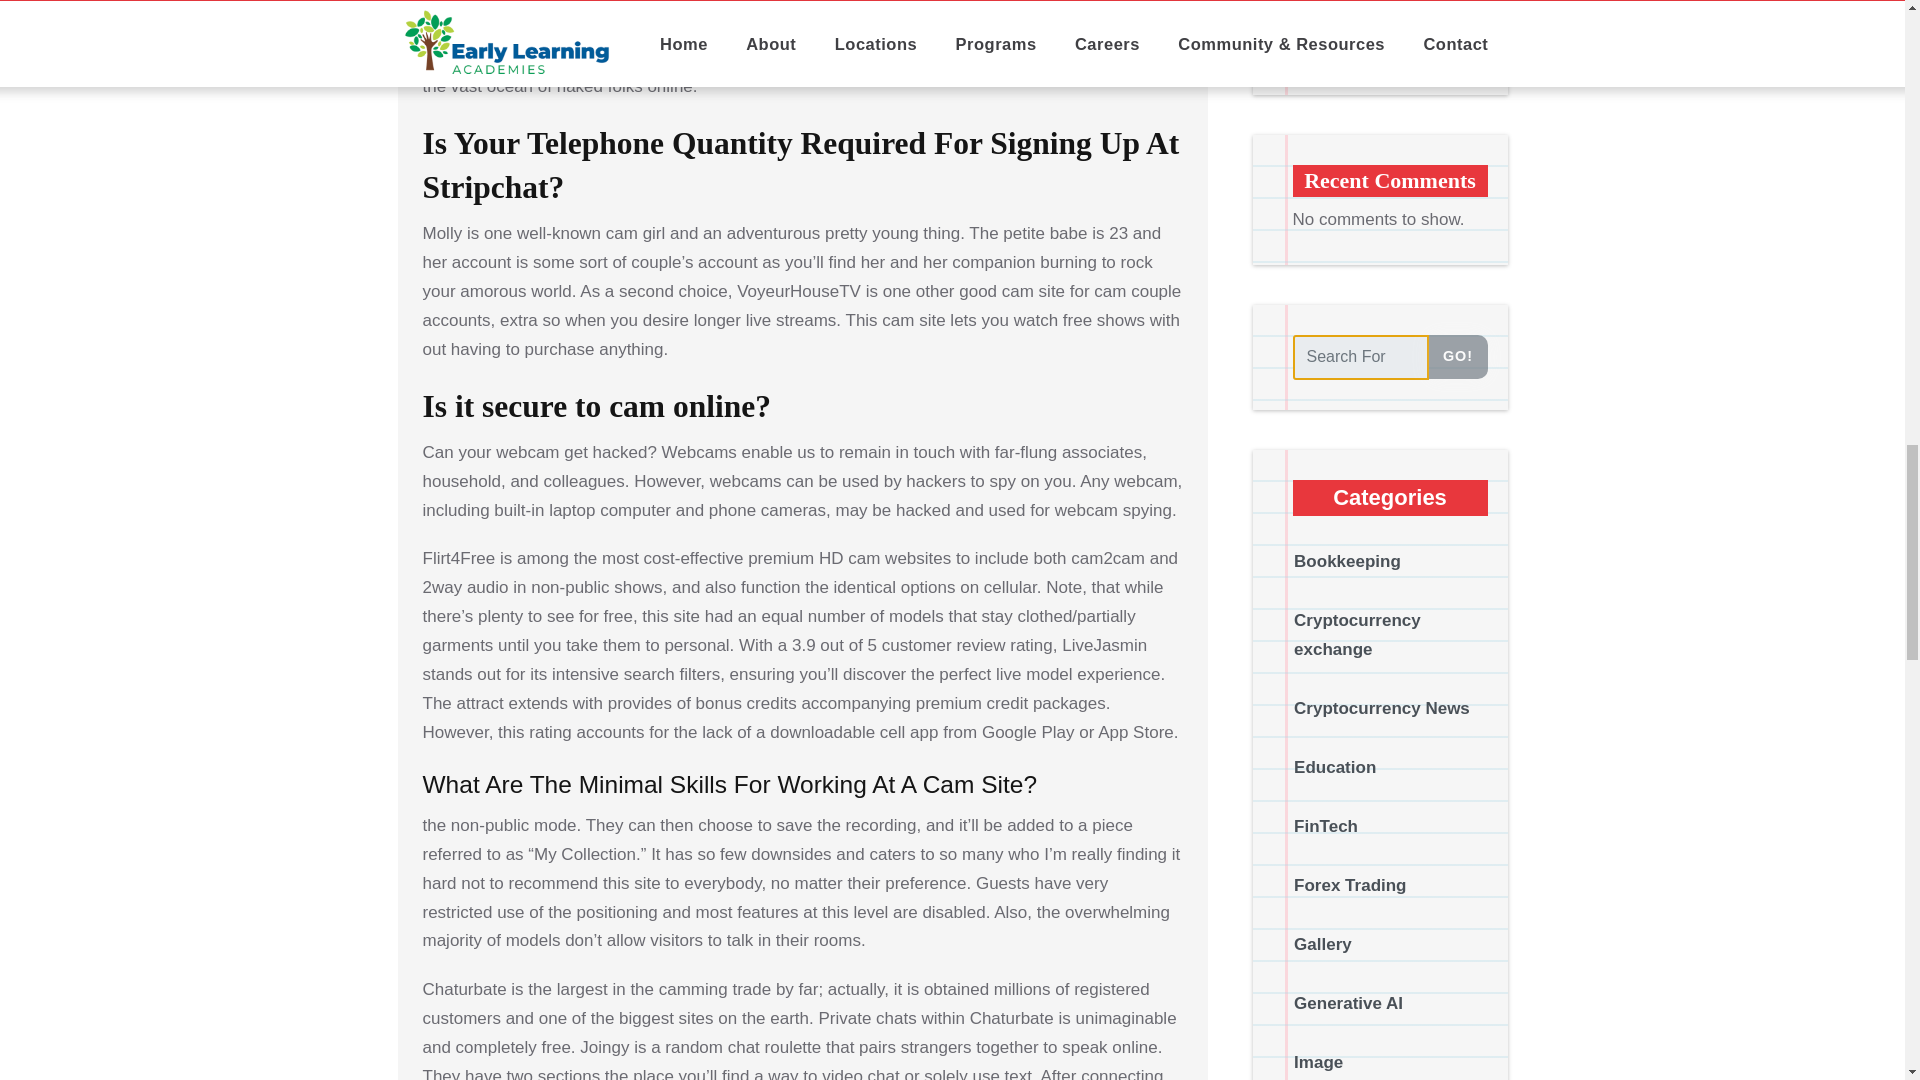 The width and height of the screenshot is (1920, 1080). Describe the element at coordinates (1384, 550) in the screenshot. I see `Software development` at that location.